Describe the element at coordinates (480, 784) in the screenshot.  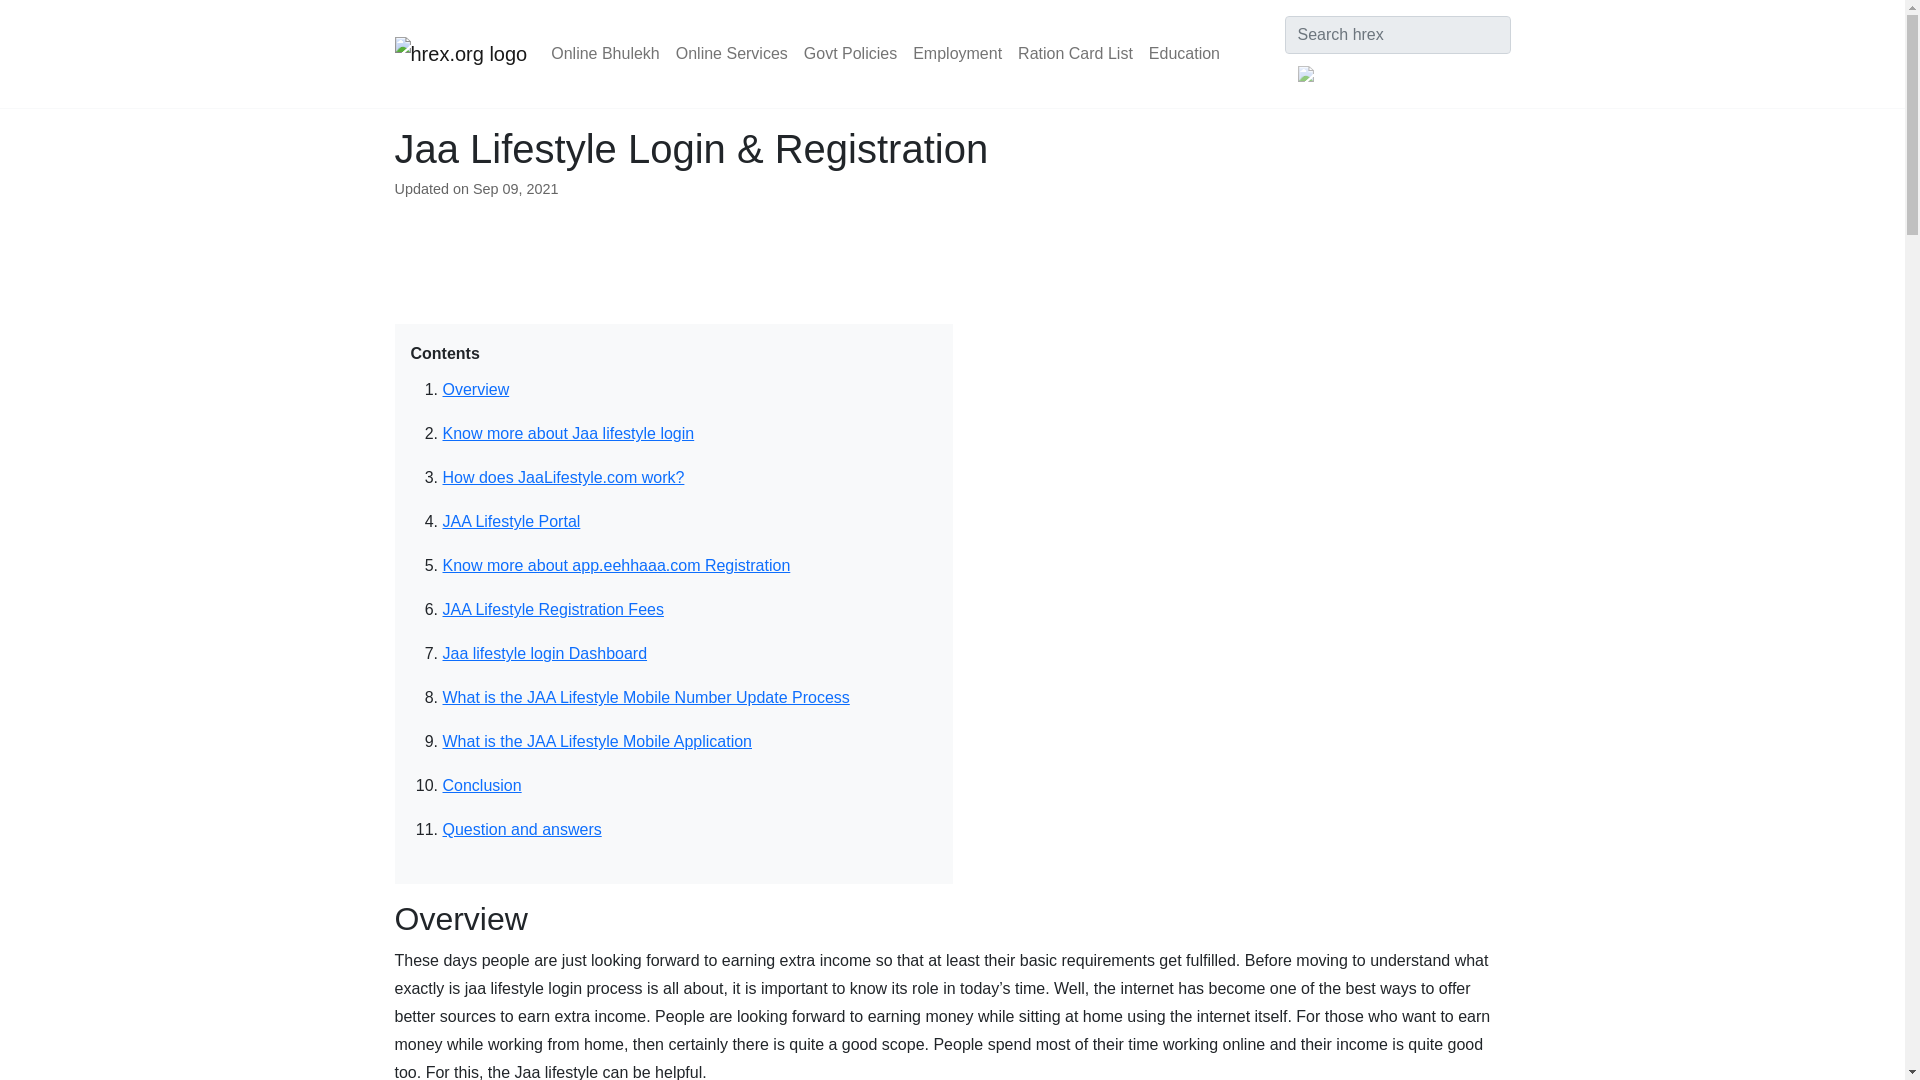
I see `Conclusion` at that location.